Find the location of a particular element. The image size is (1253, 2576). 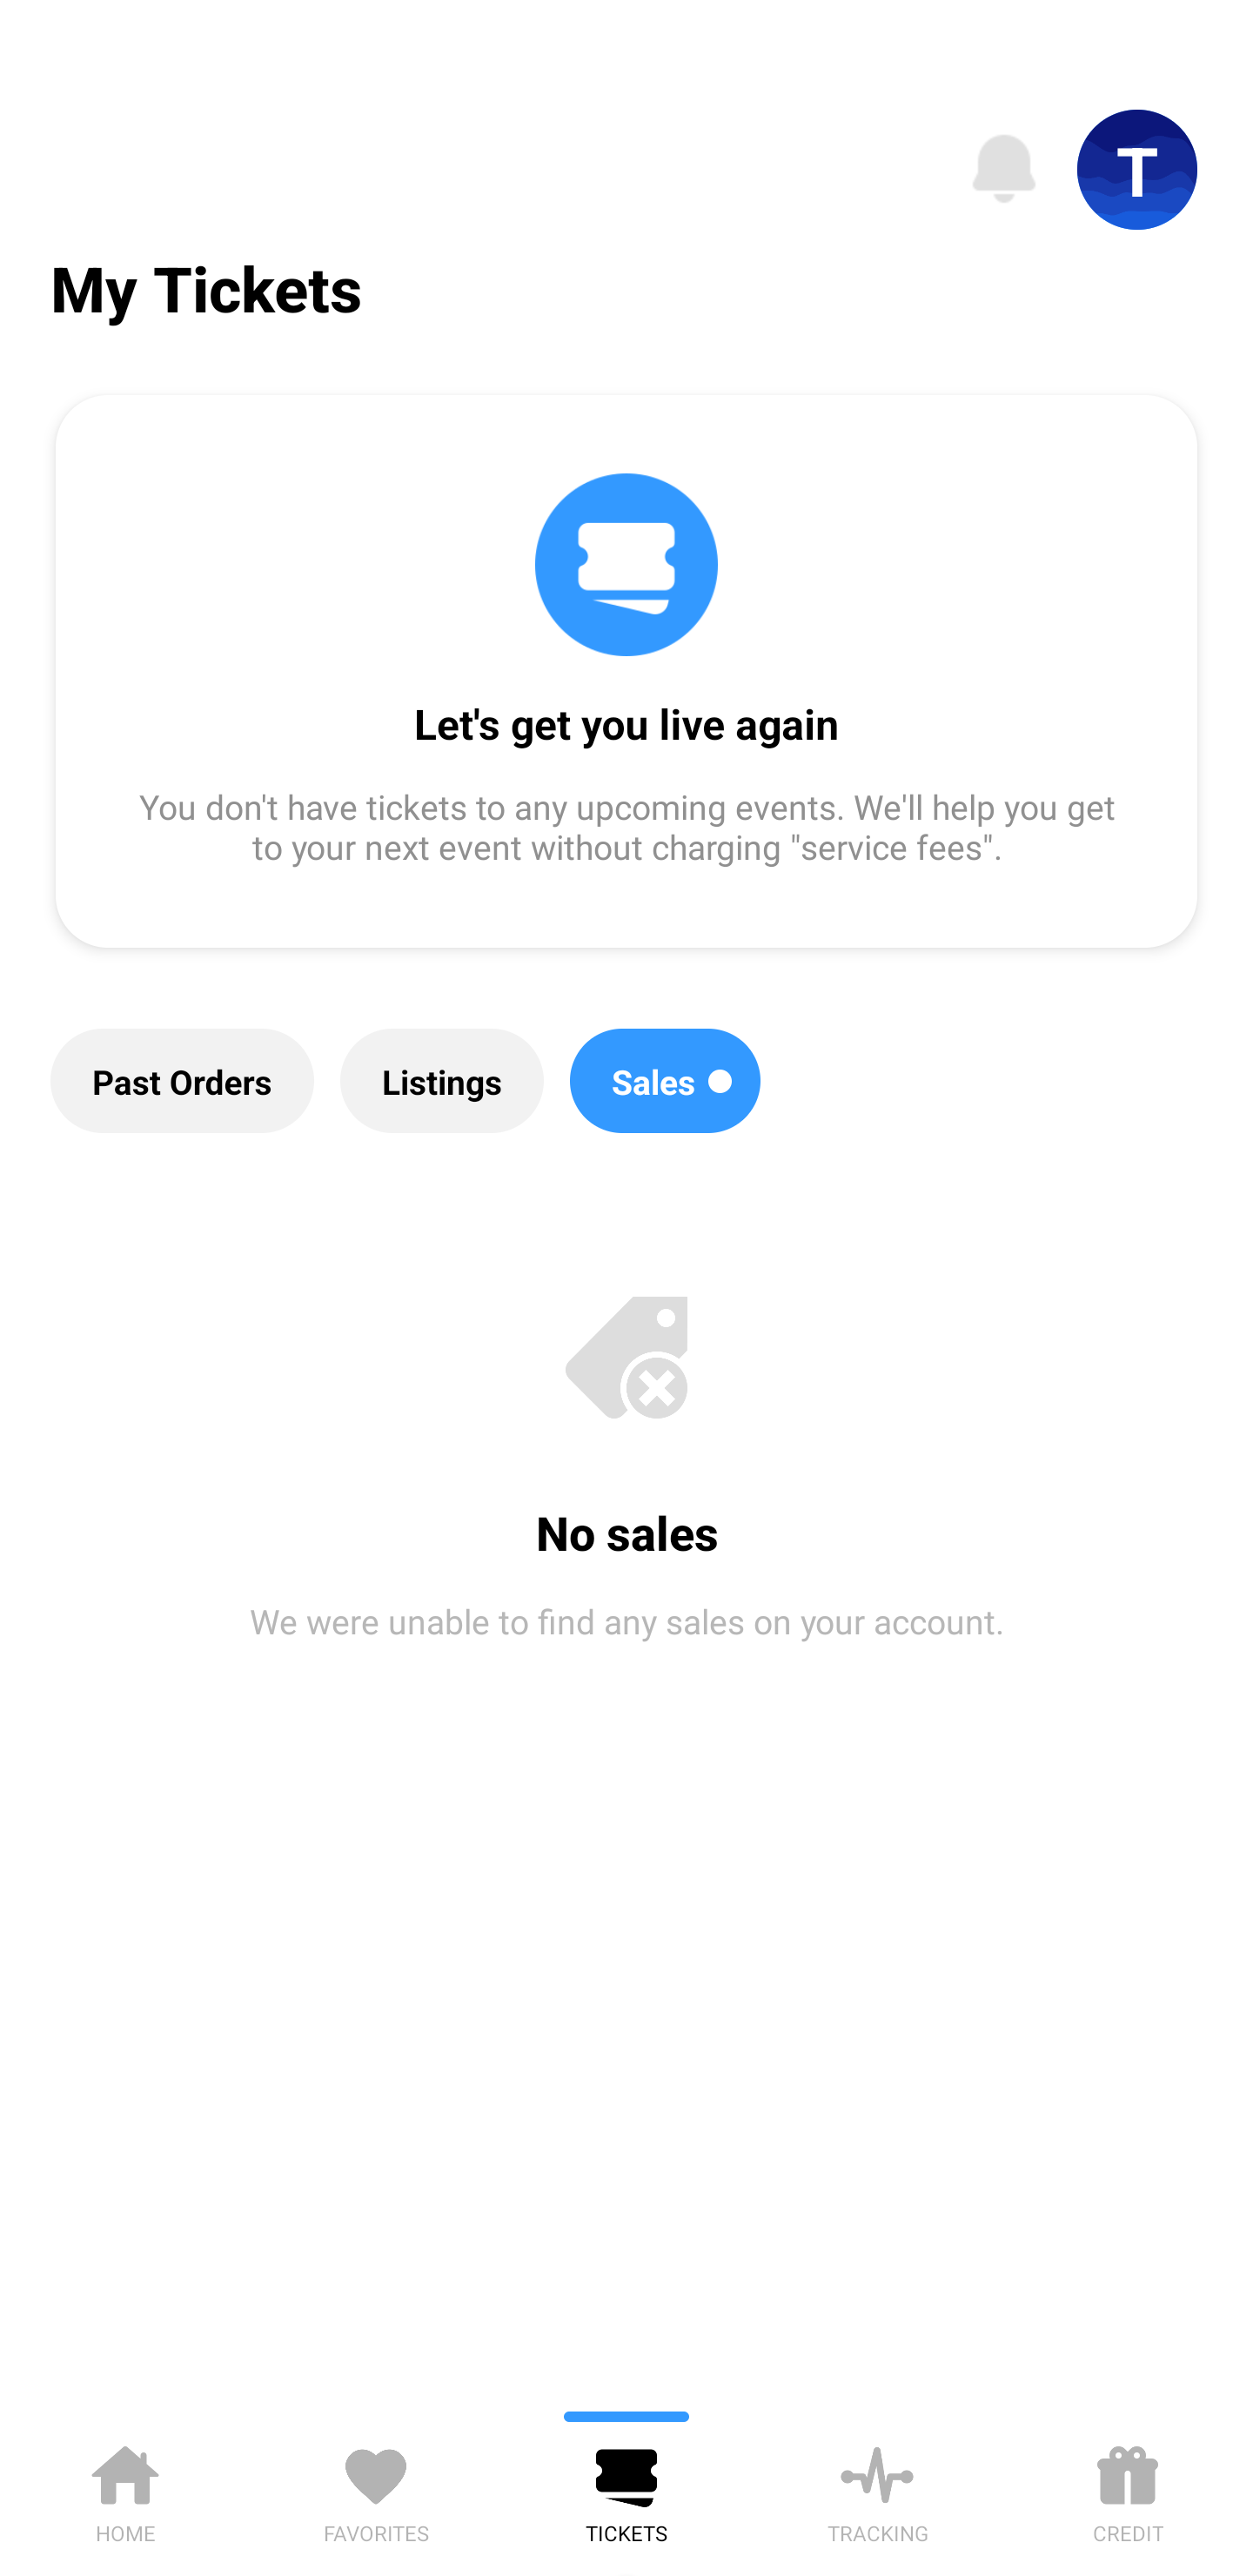

TICKETS is located at coordinates (626, 2489).